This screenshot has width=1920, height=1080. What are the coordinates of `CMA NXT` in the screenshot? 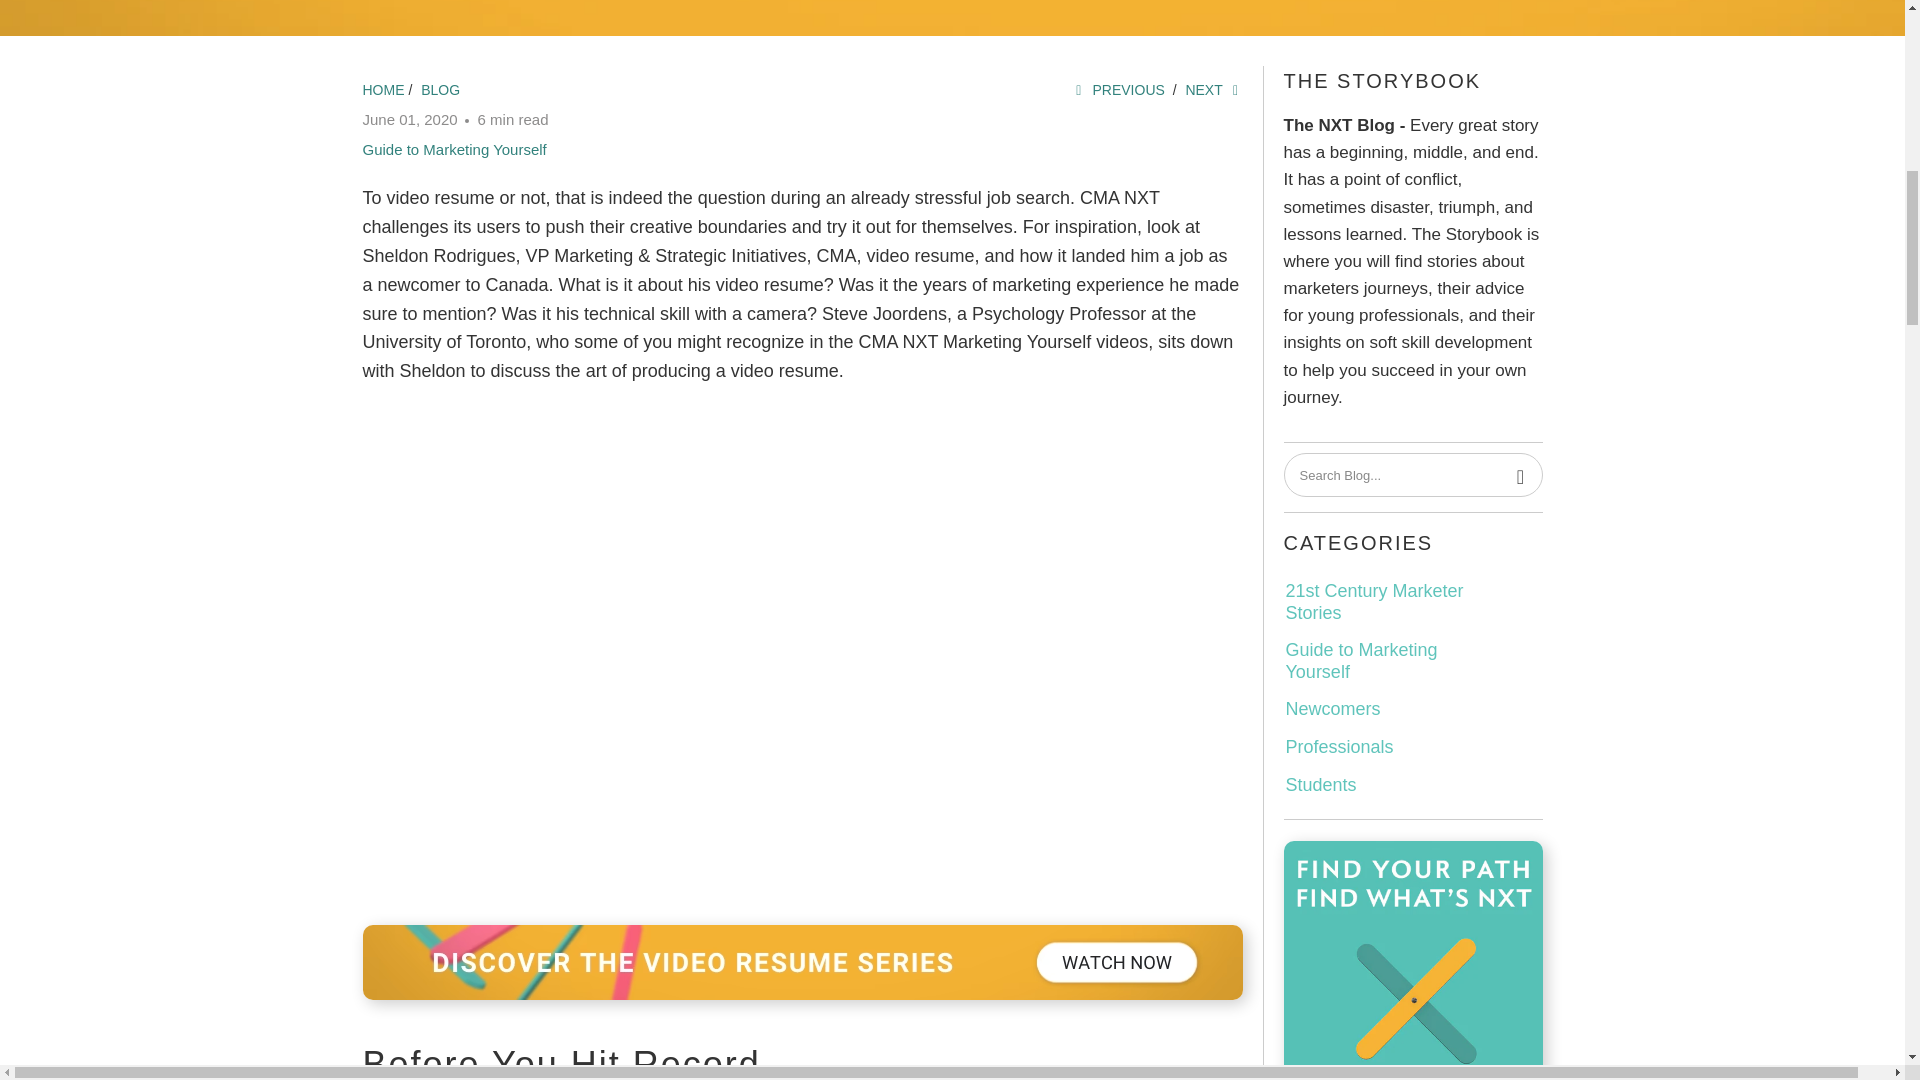 It's located at (382, 90).